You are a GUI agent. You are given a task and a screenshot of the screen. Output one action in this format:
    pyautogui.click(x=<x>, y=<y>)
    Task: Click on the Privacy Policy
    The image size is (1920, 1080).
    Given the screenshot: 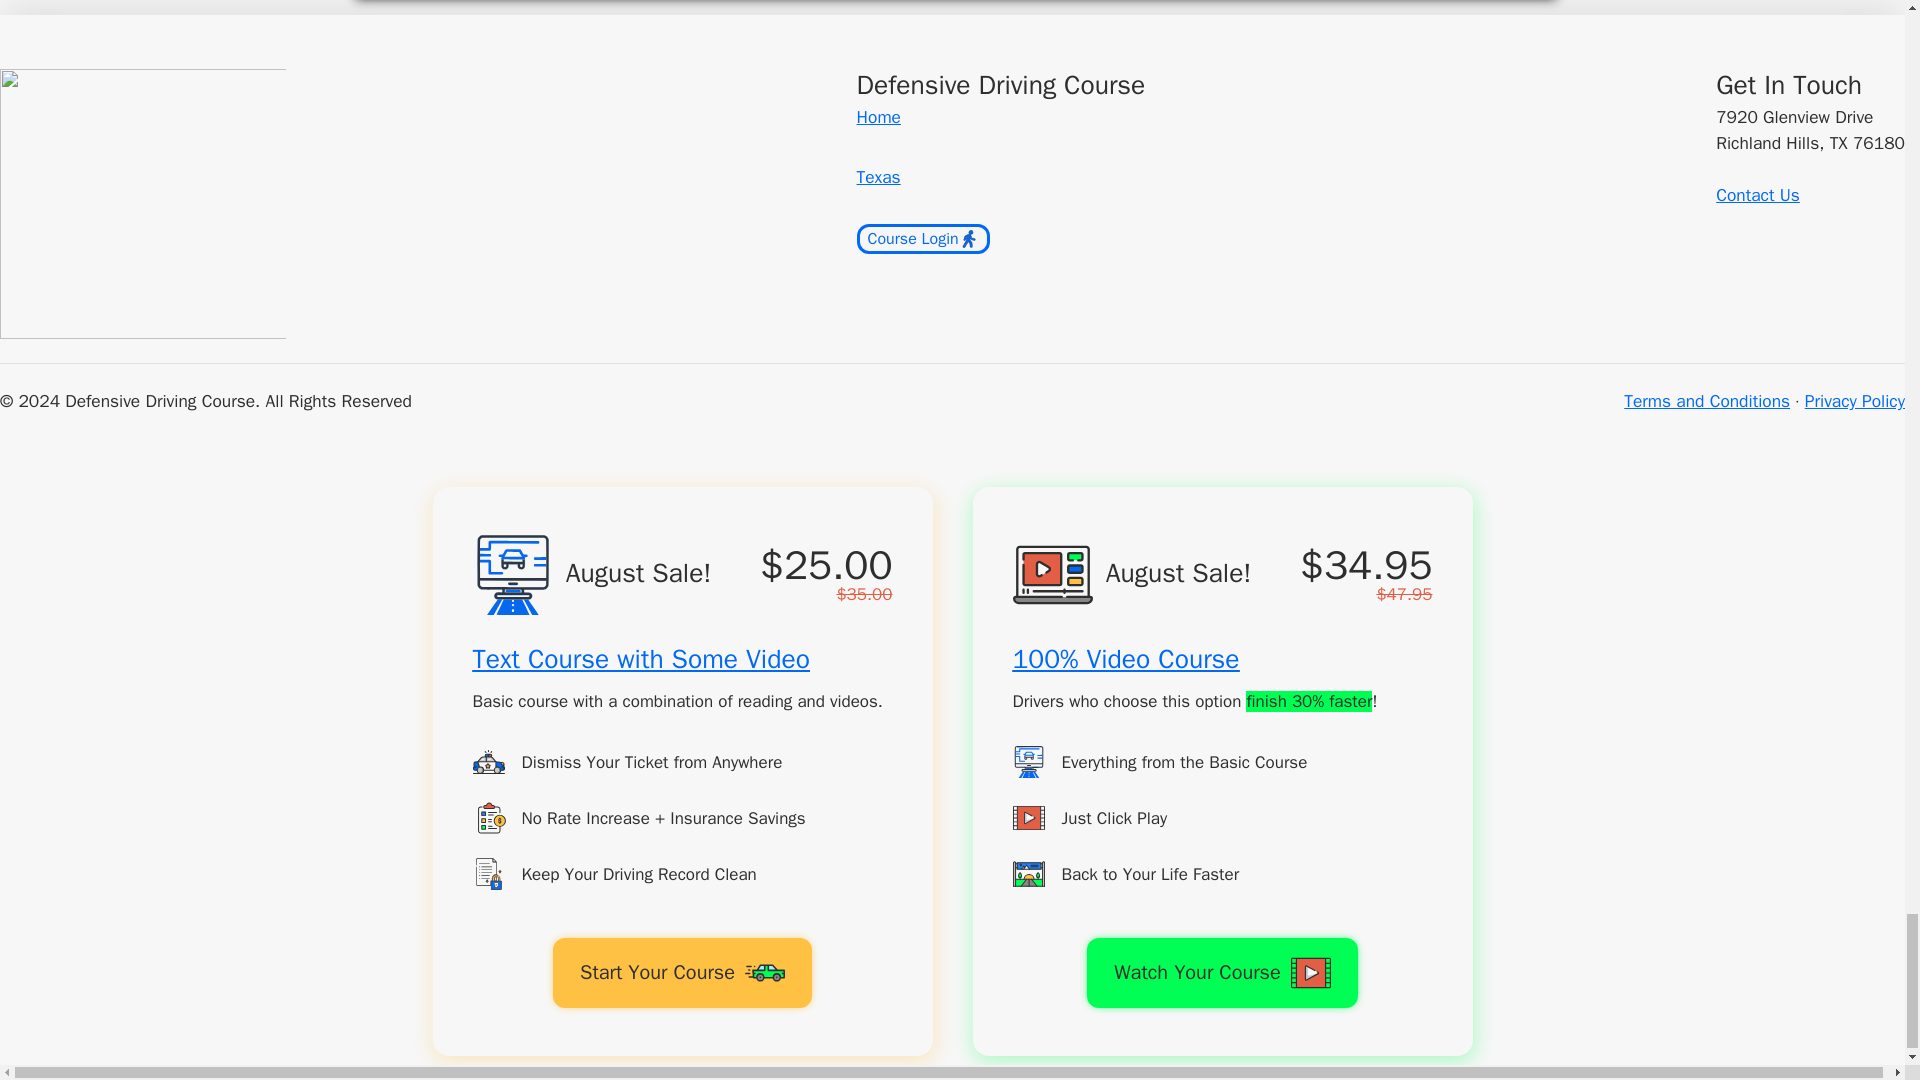 What is the action you would take?
    pyautogui.click(x=1854, y=400)
    